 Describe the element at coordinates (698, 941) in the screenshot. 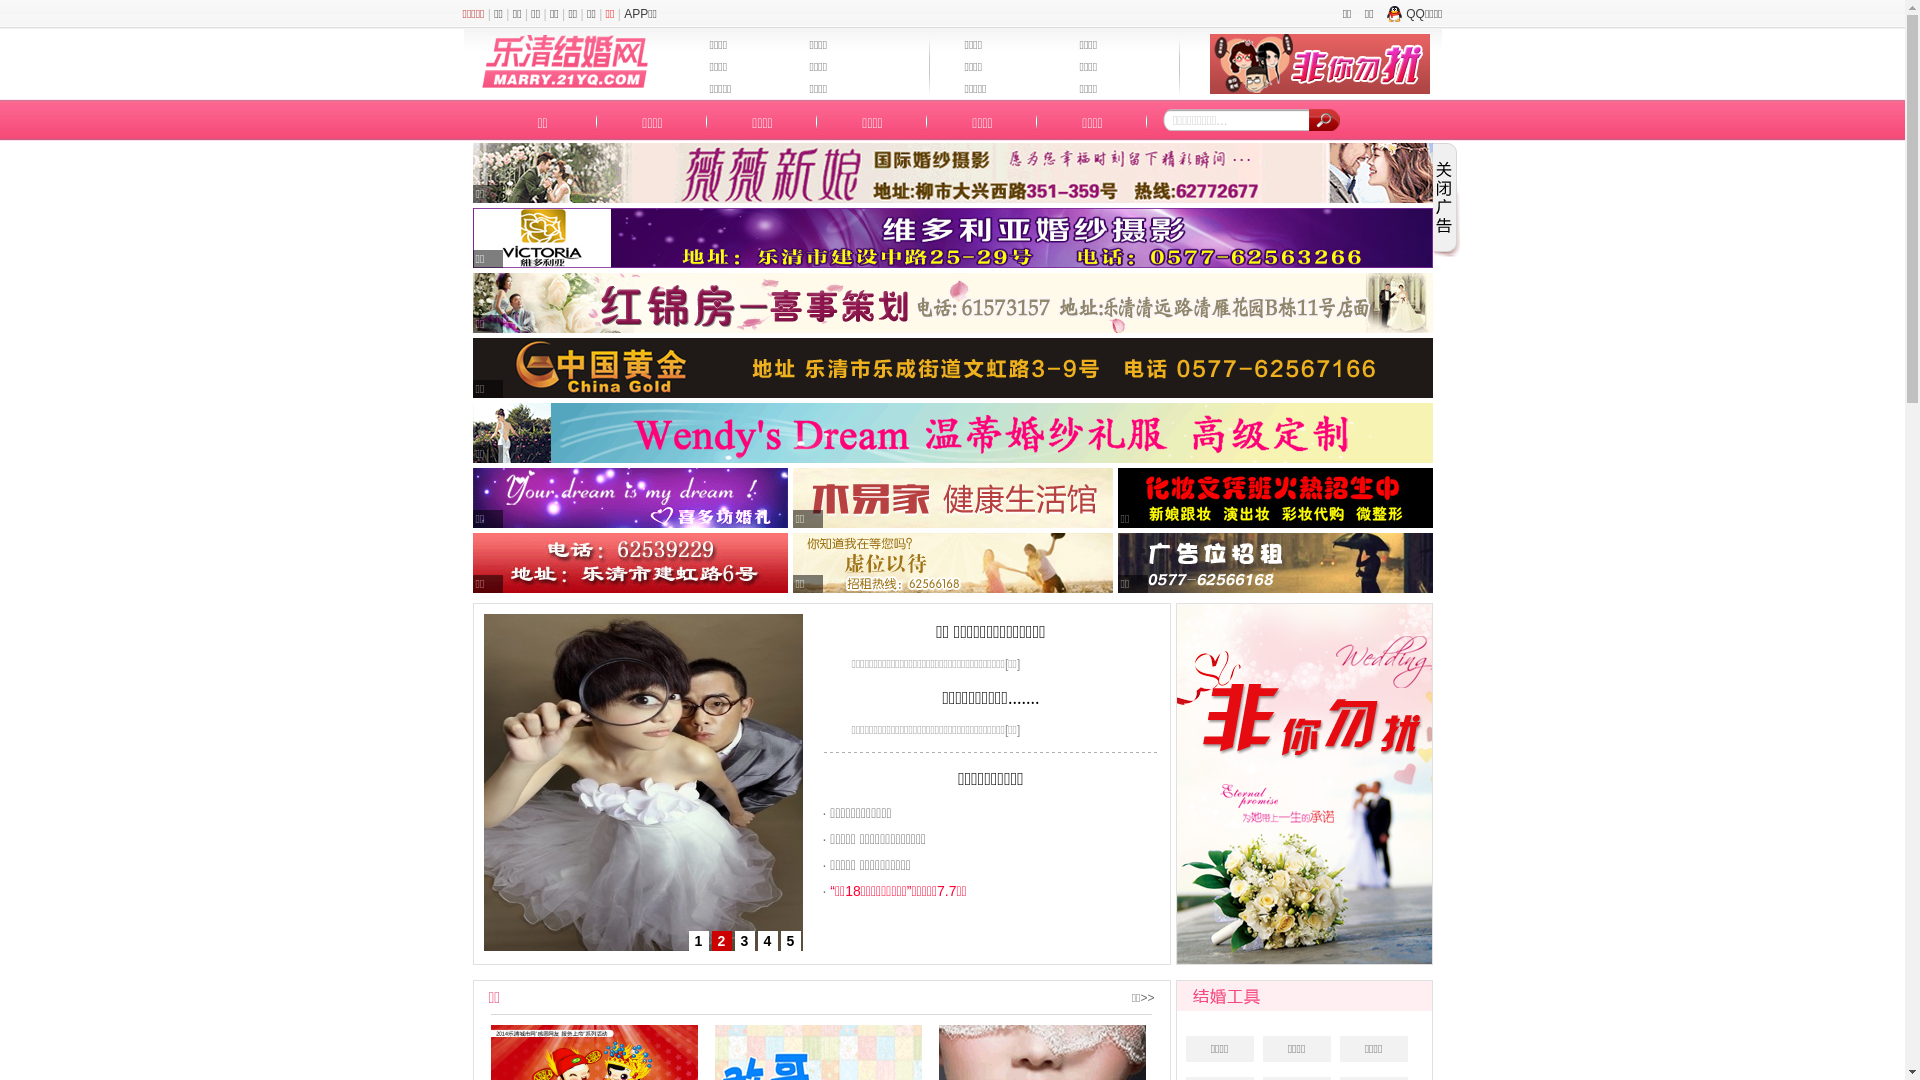

I see `1` at that location.